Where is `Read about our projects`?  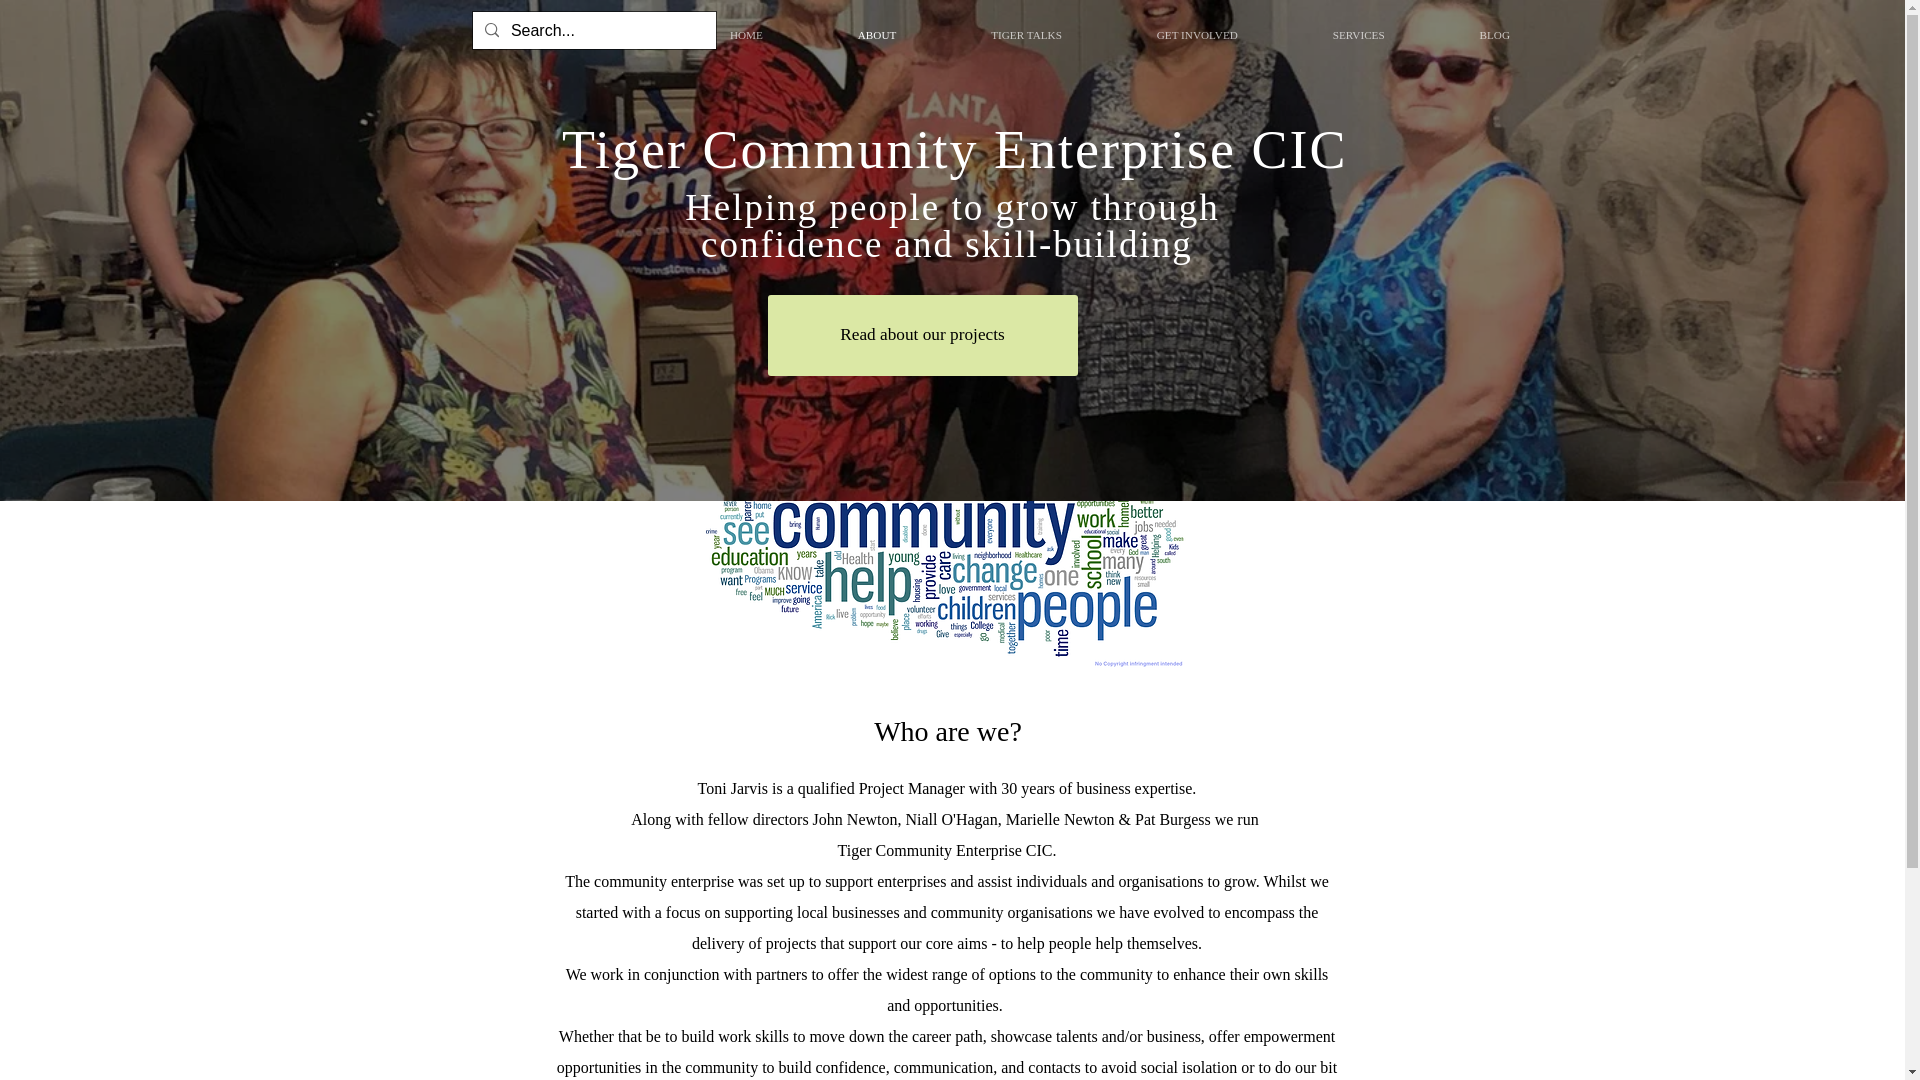
Read about our projects is located at coordinates (922, 334).